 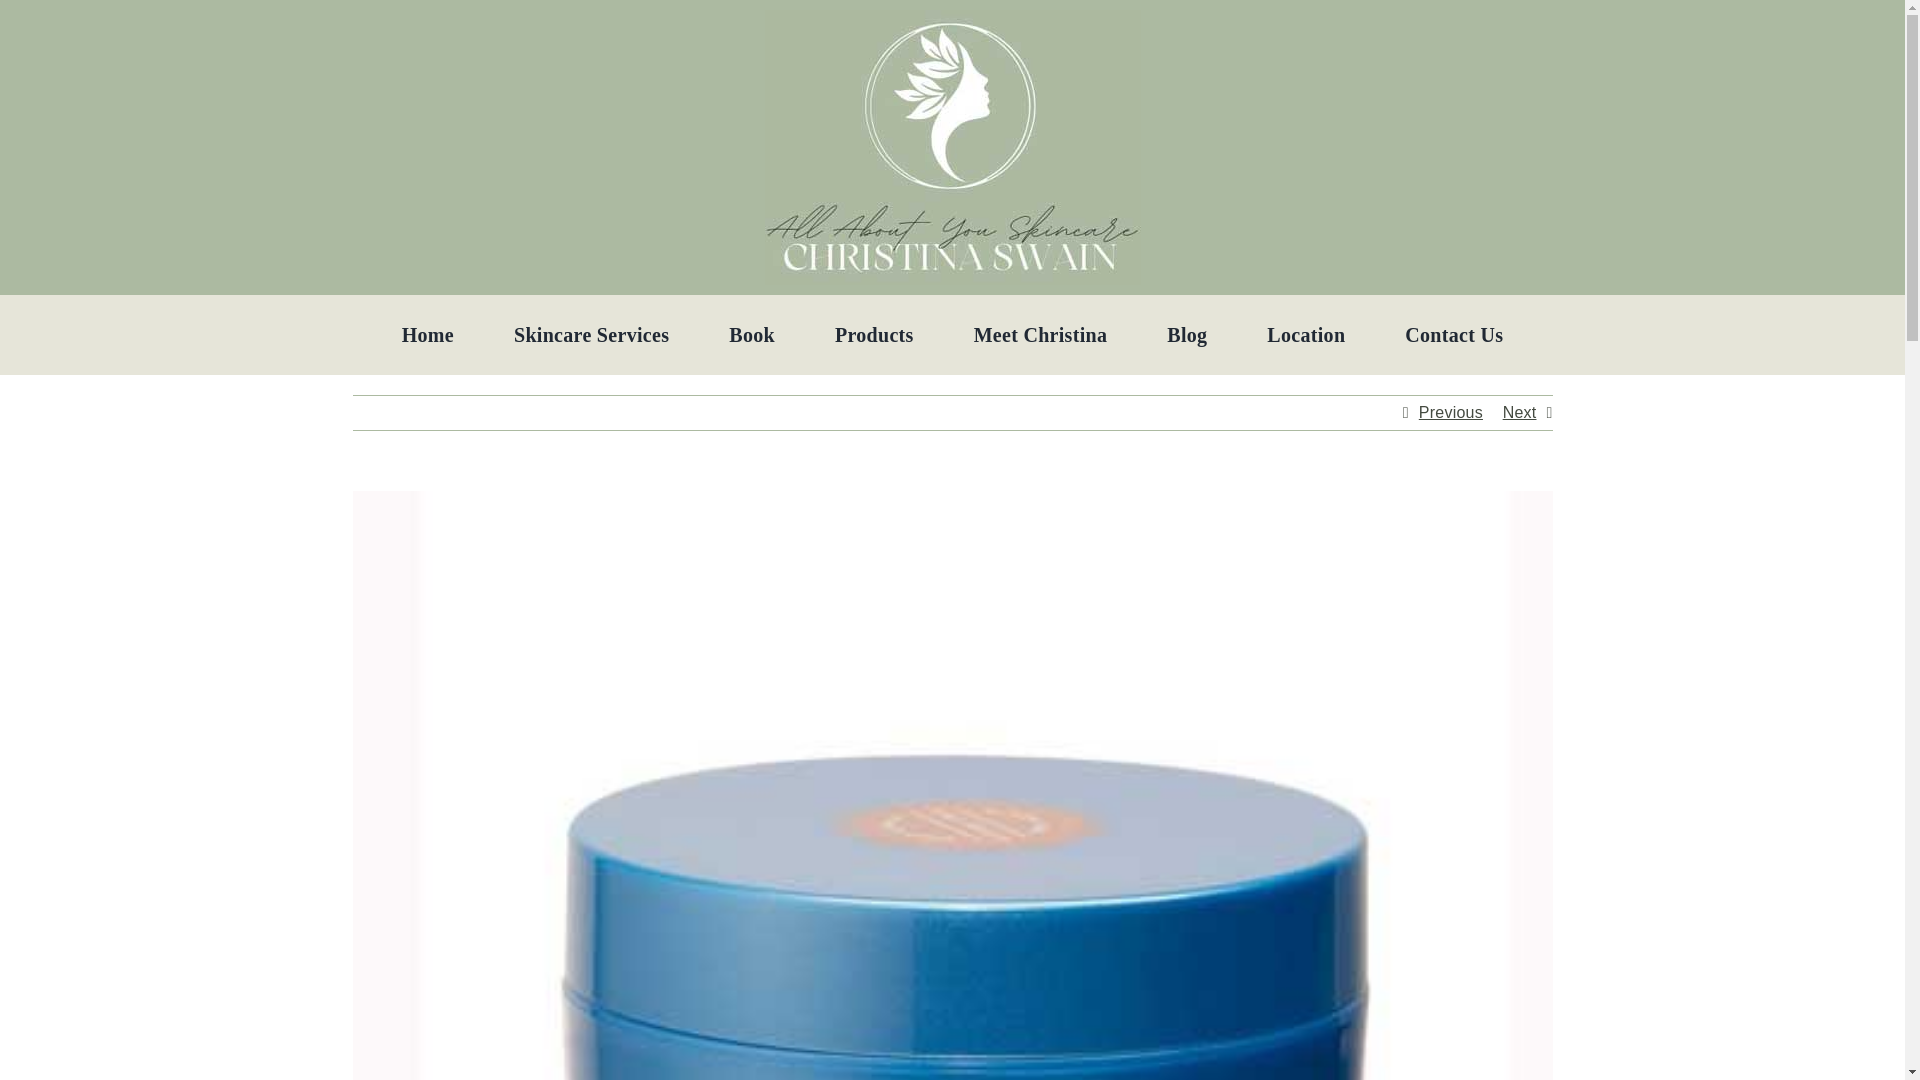 What do you see at coordinates (752, 334) in the screenshot?
I see `Book` at bounding box center [752, 334].